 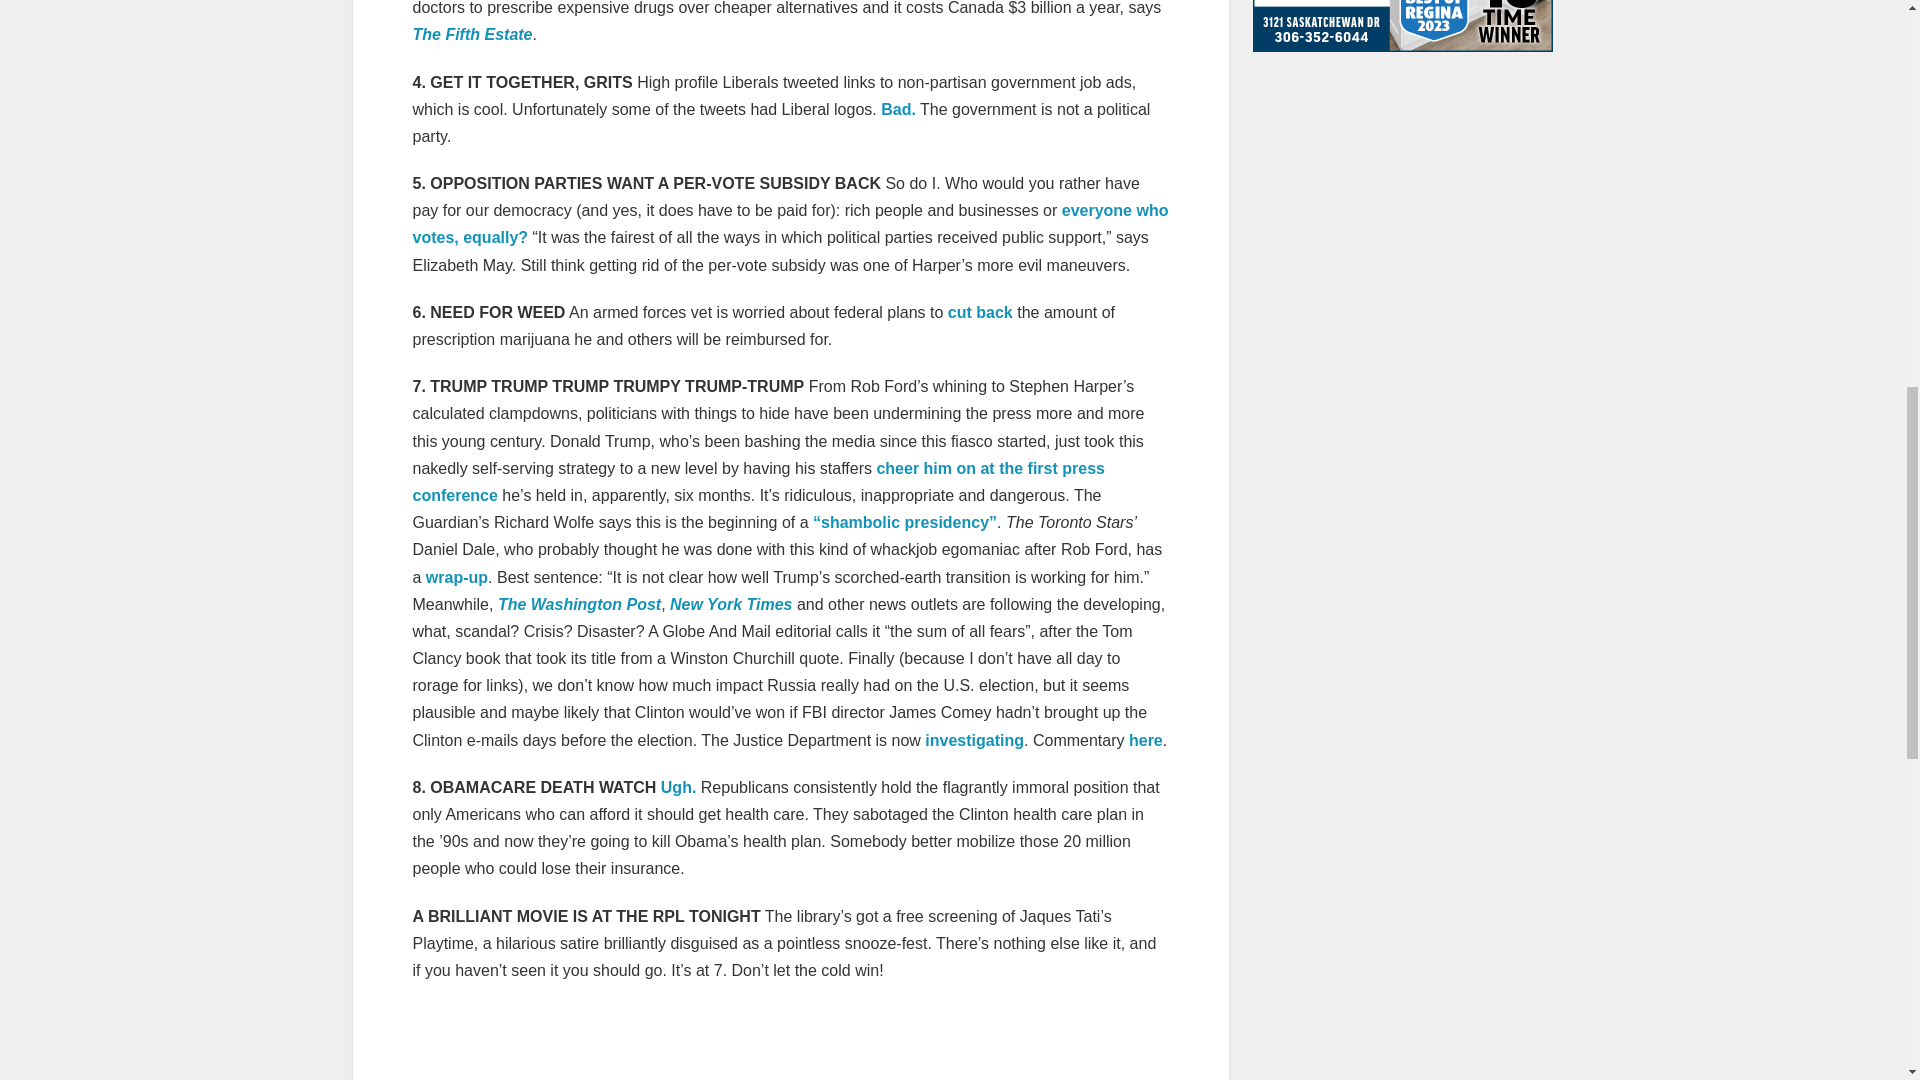 What do you see at coordinates (472, 34) in the screenshot?
I see `The Fifth Estate` at bounding box center [472, 34].